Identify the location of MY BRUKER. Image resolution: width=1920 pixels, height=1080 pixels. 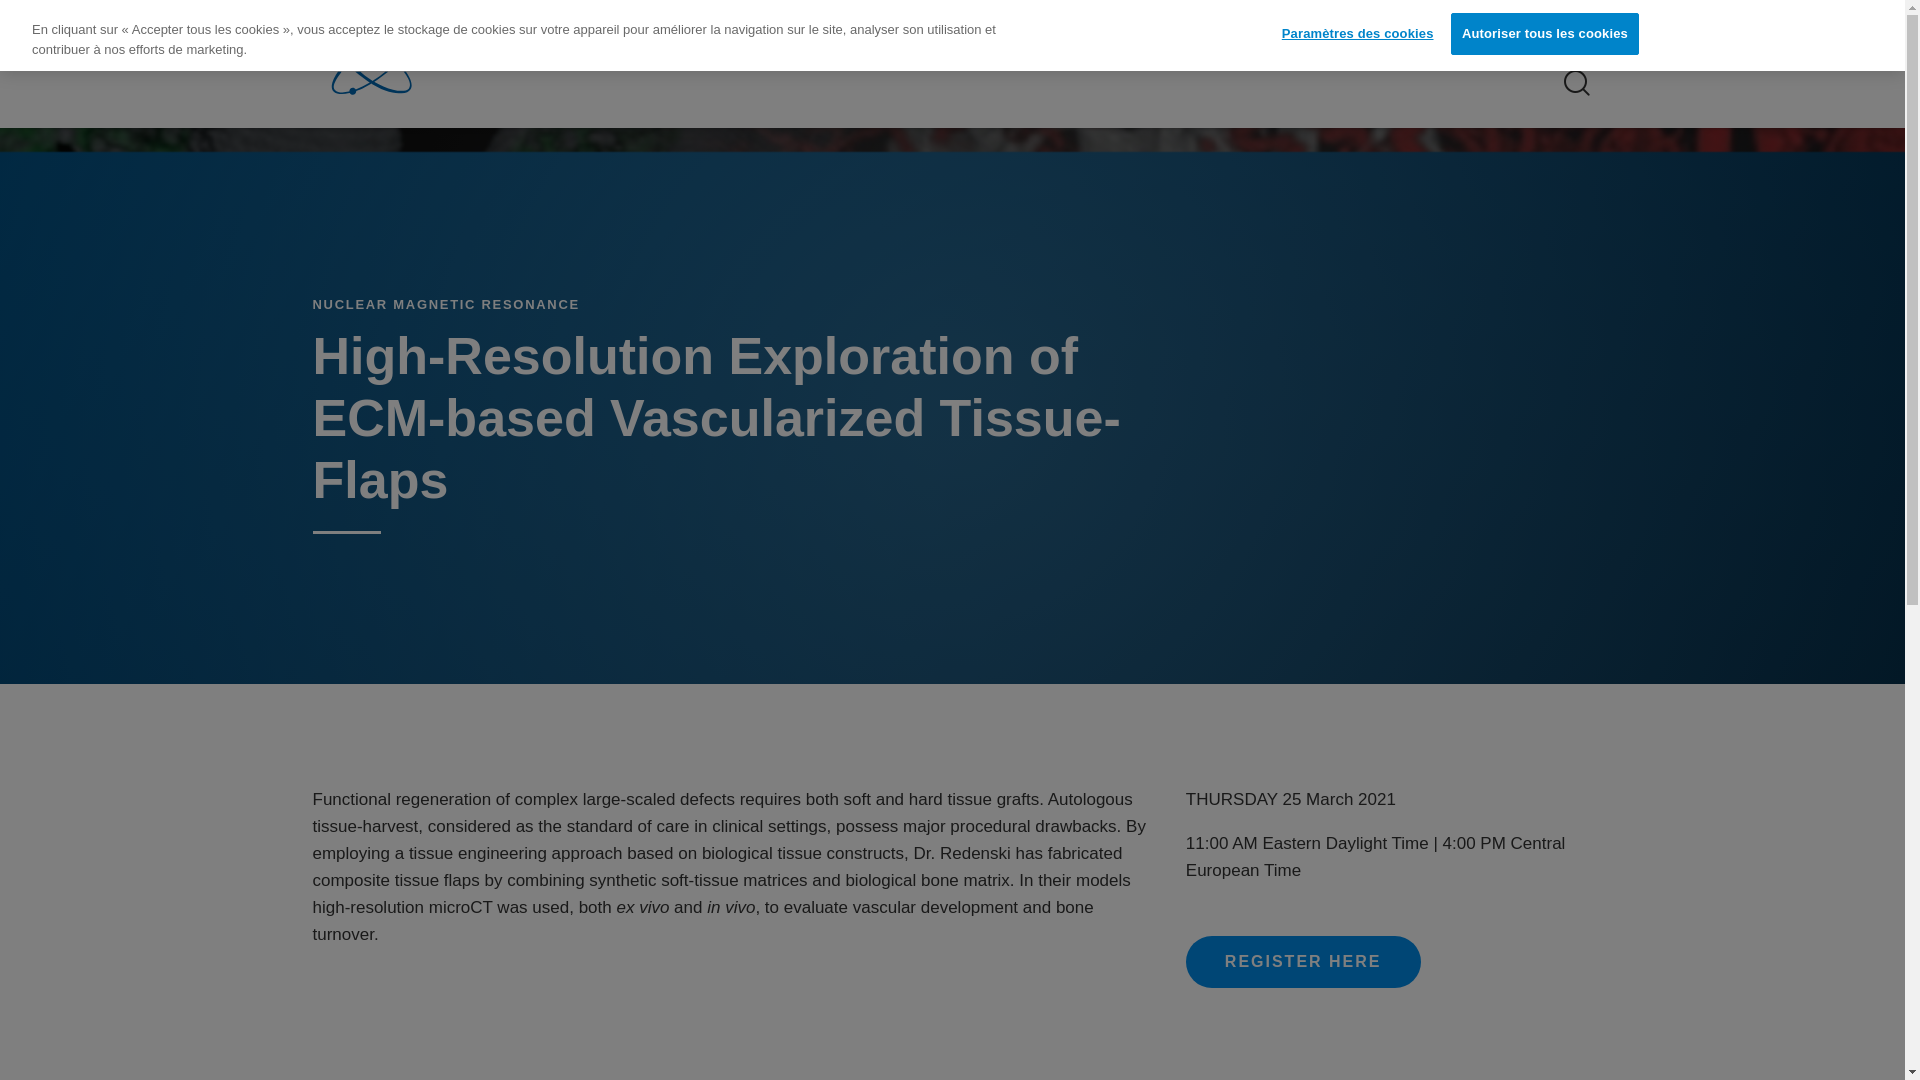
(1338, 35).